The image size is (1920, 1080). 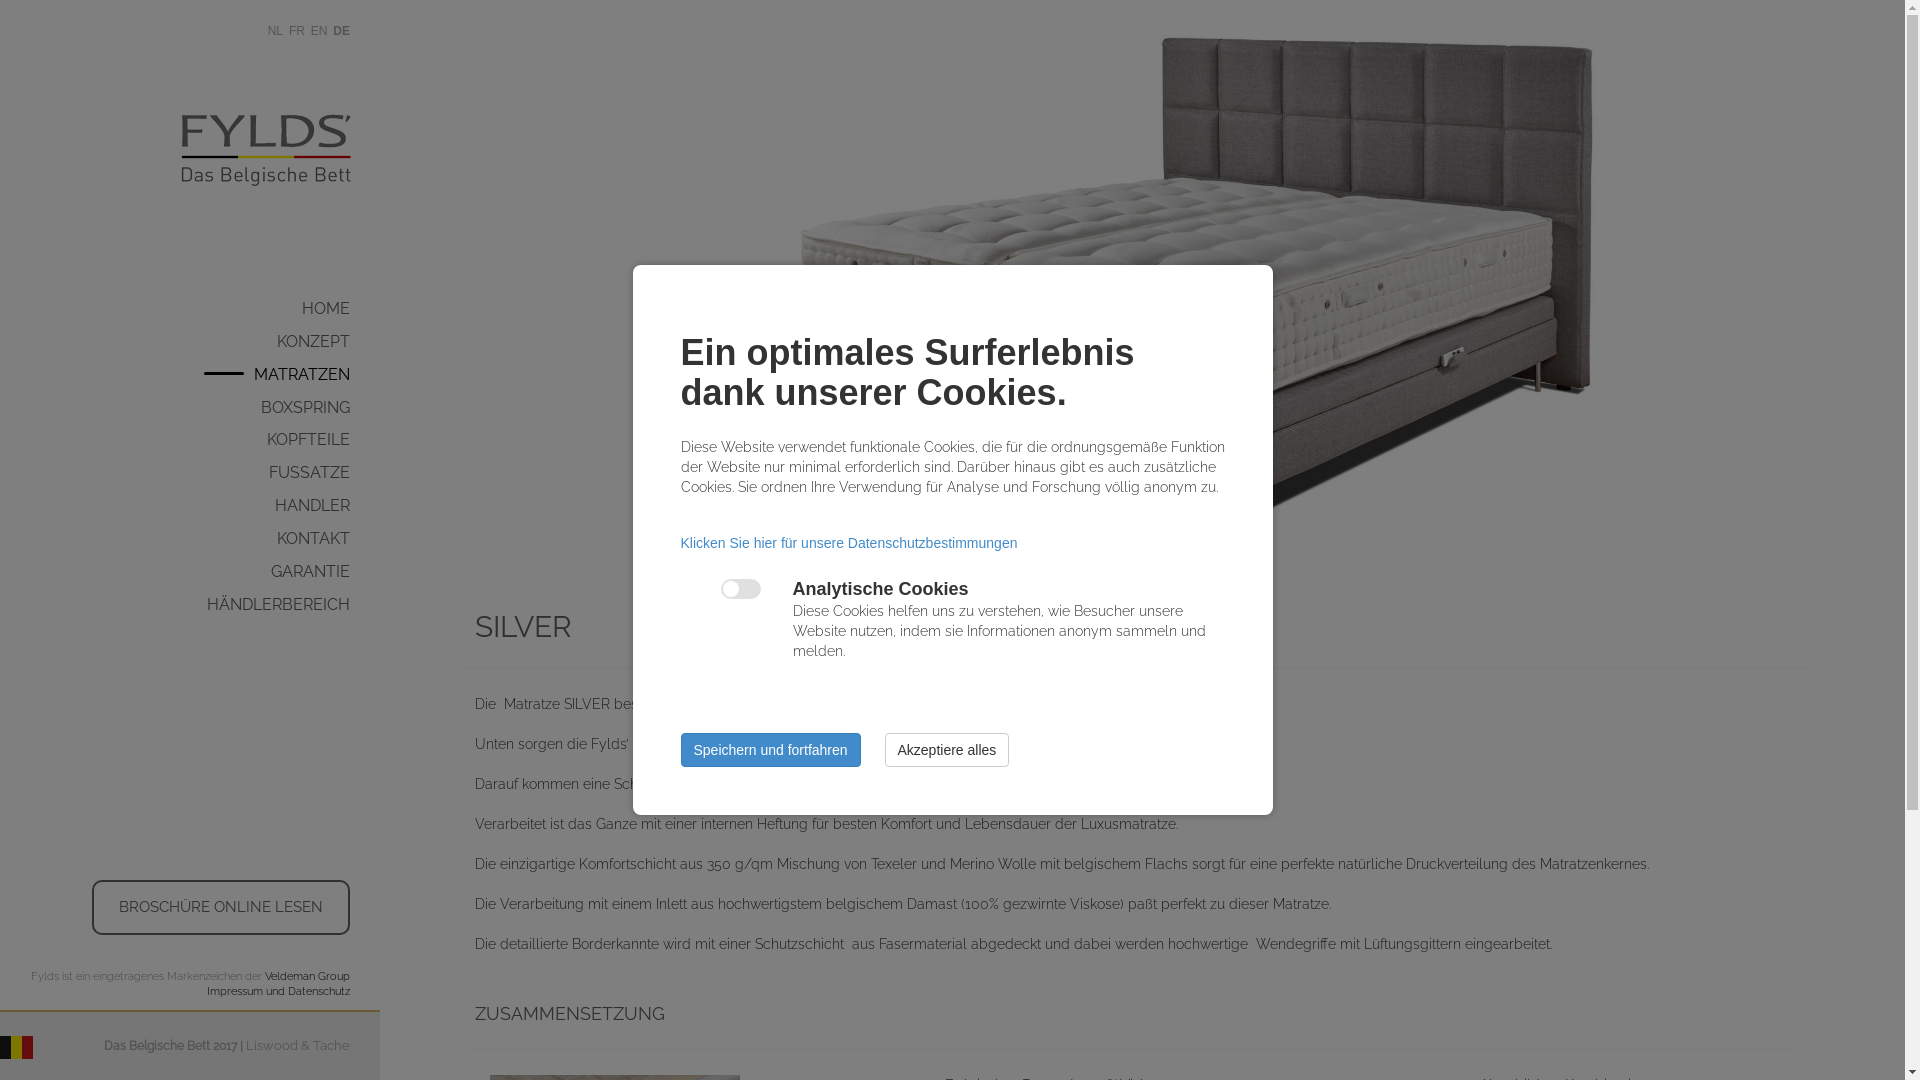 What do you see at coordinates (326, 572) in the screenshot?
I see `GARANTIE` at bounding box center [326, 572].